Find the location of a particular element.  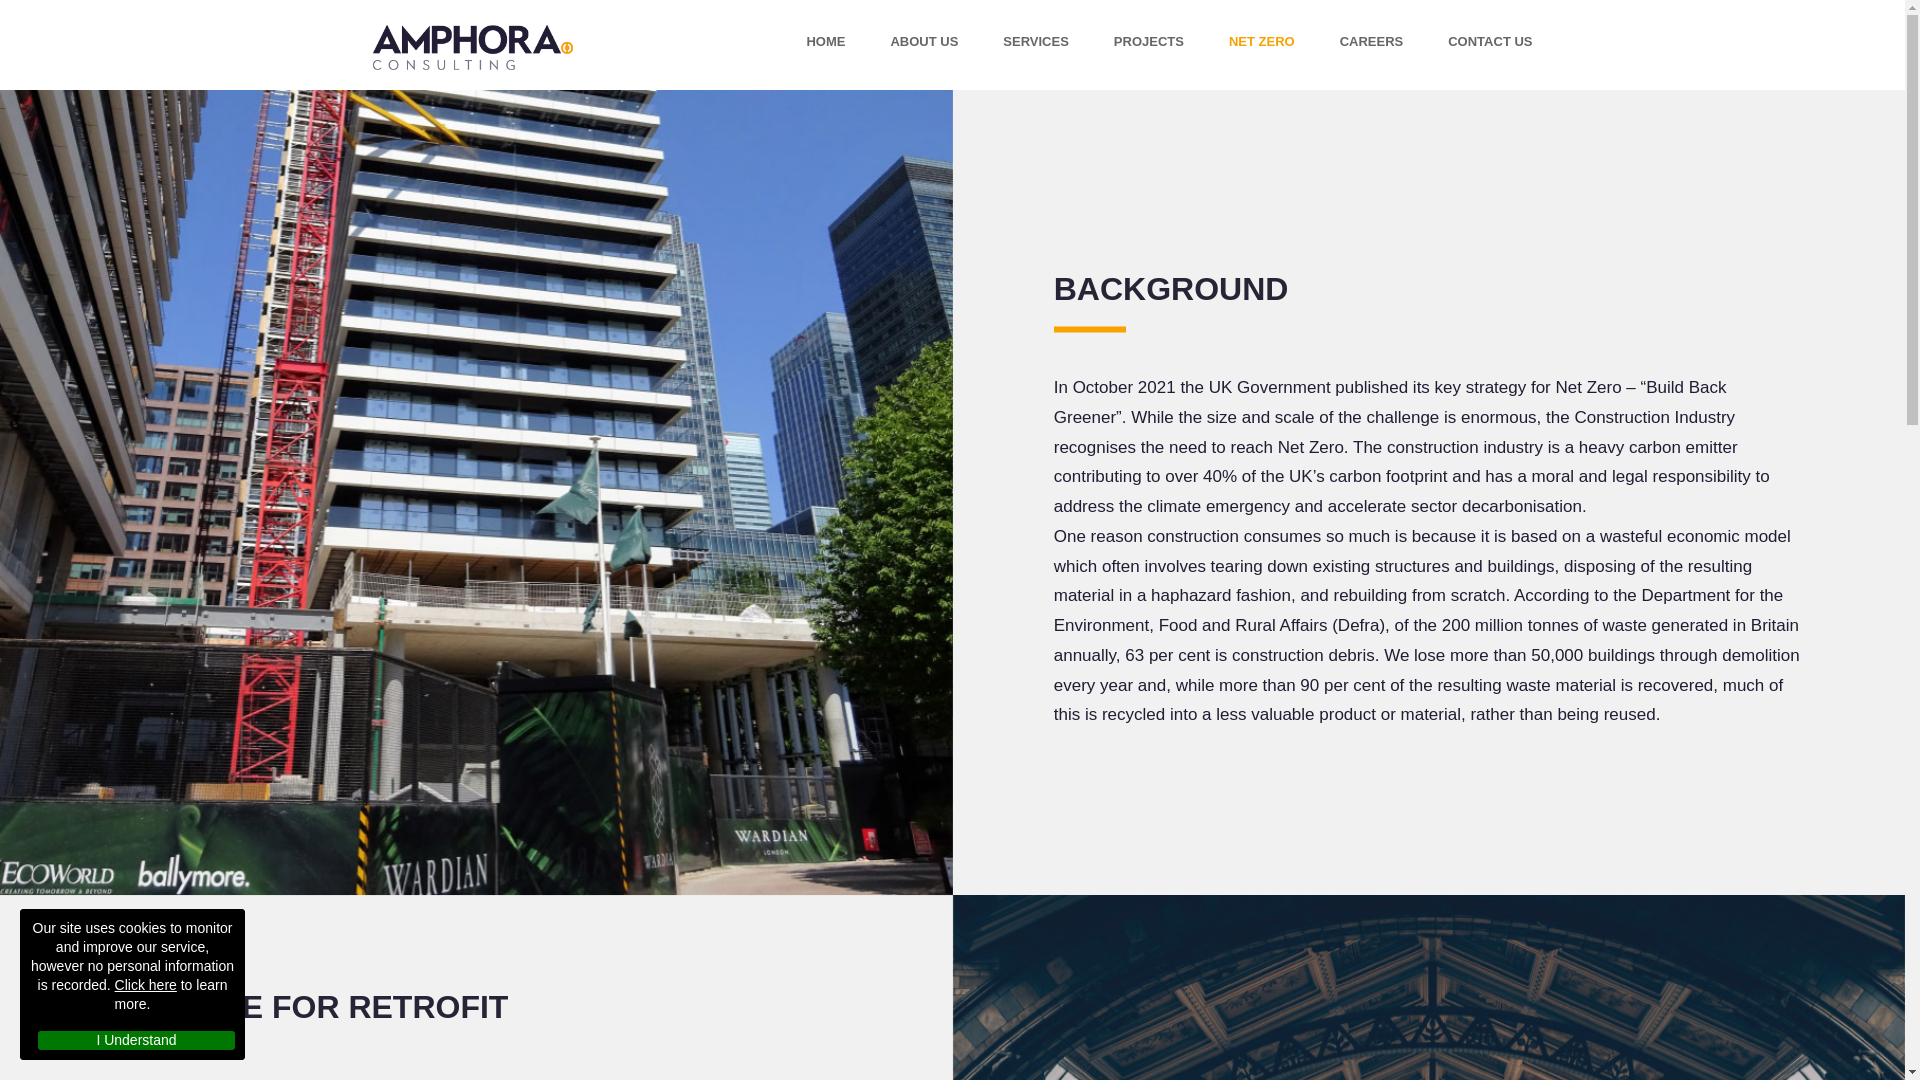

I Understand is located at coordinates (136, 1025).